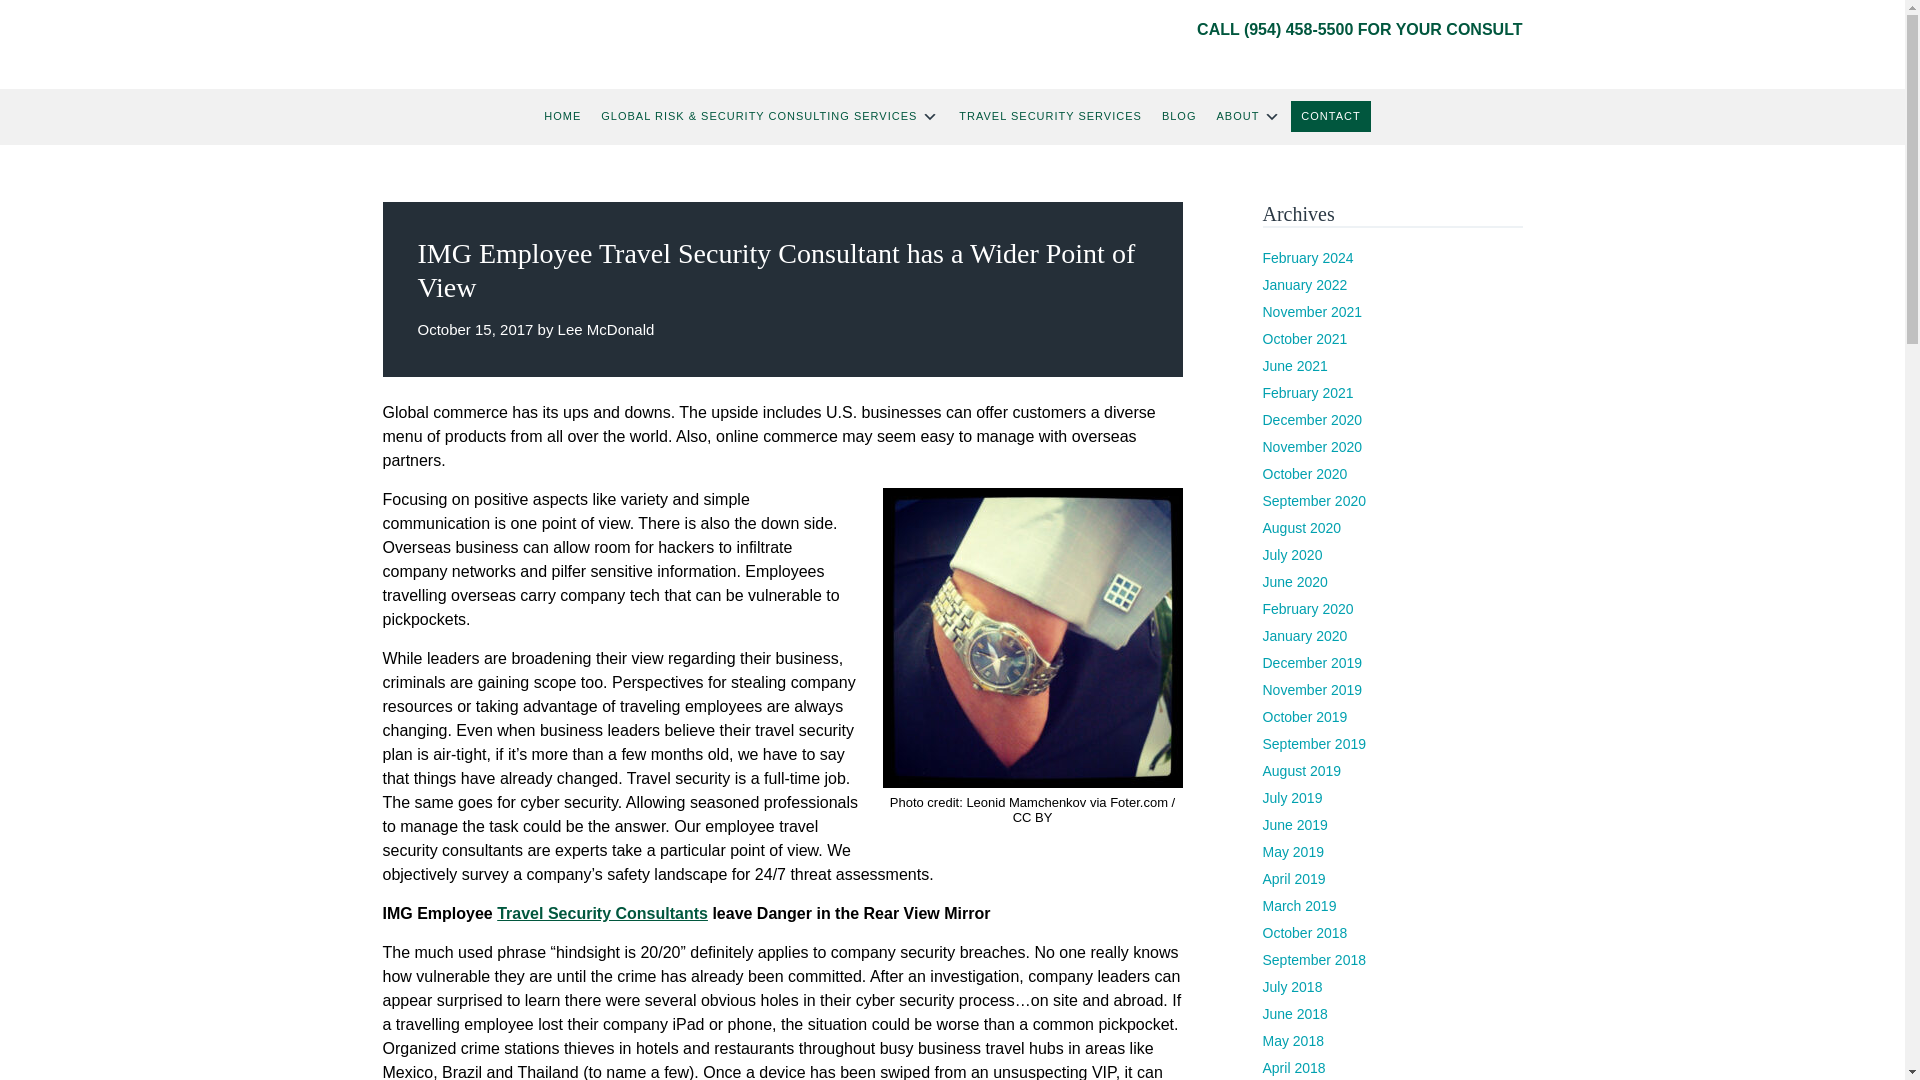 This screenshot has width=1920, height=1080. What do you see at coordinates (1050, 116) in the screenshot?
I see `TRAVEL SECURITY SERVICES` at bounding box center [1050, 116].